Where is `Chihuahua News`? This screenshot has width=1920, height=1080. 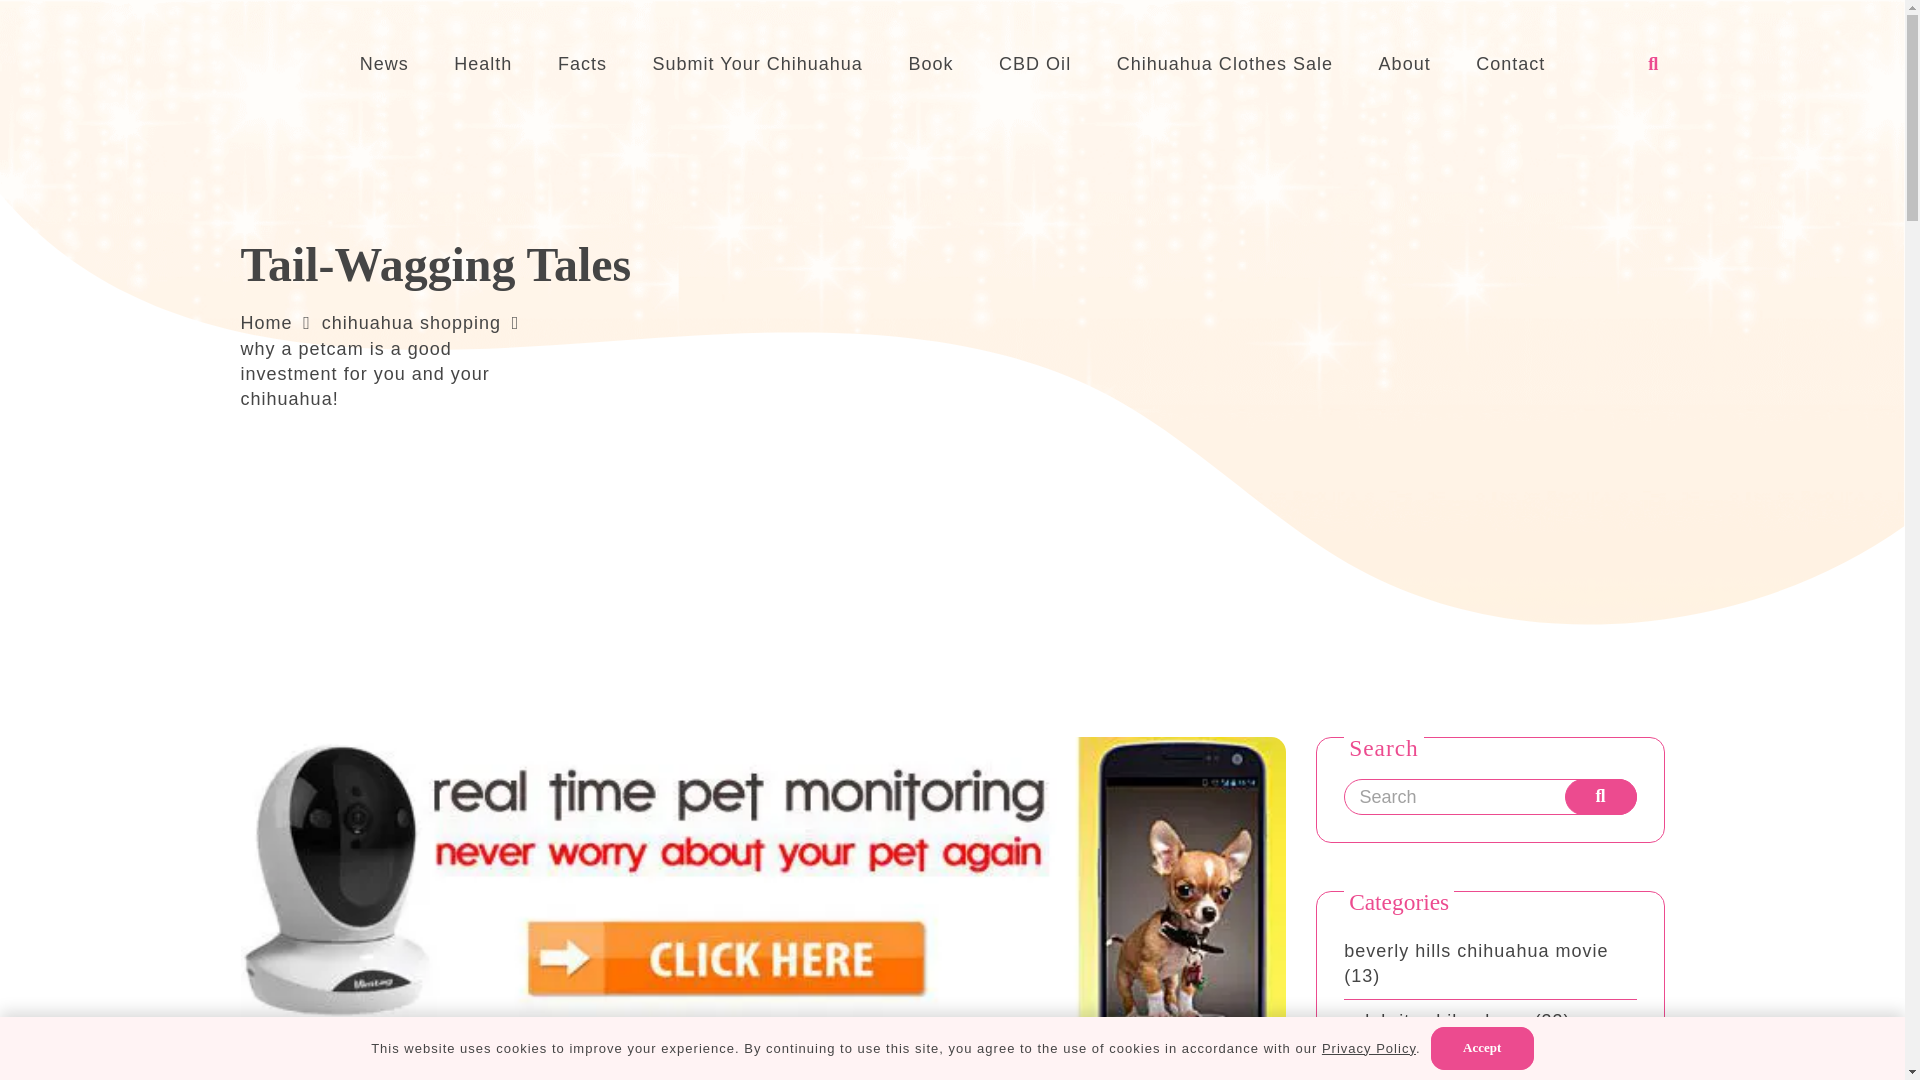
Chihuahua News is located at coordinates (384, 63).